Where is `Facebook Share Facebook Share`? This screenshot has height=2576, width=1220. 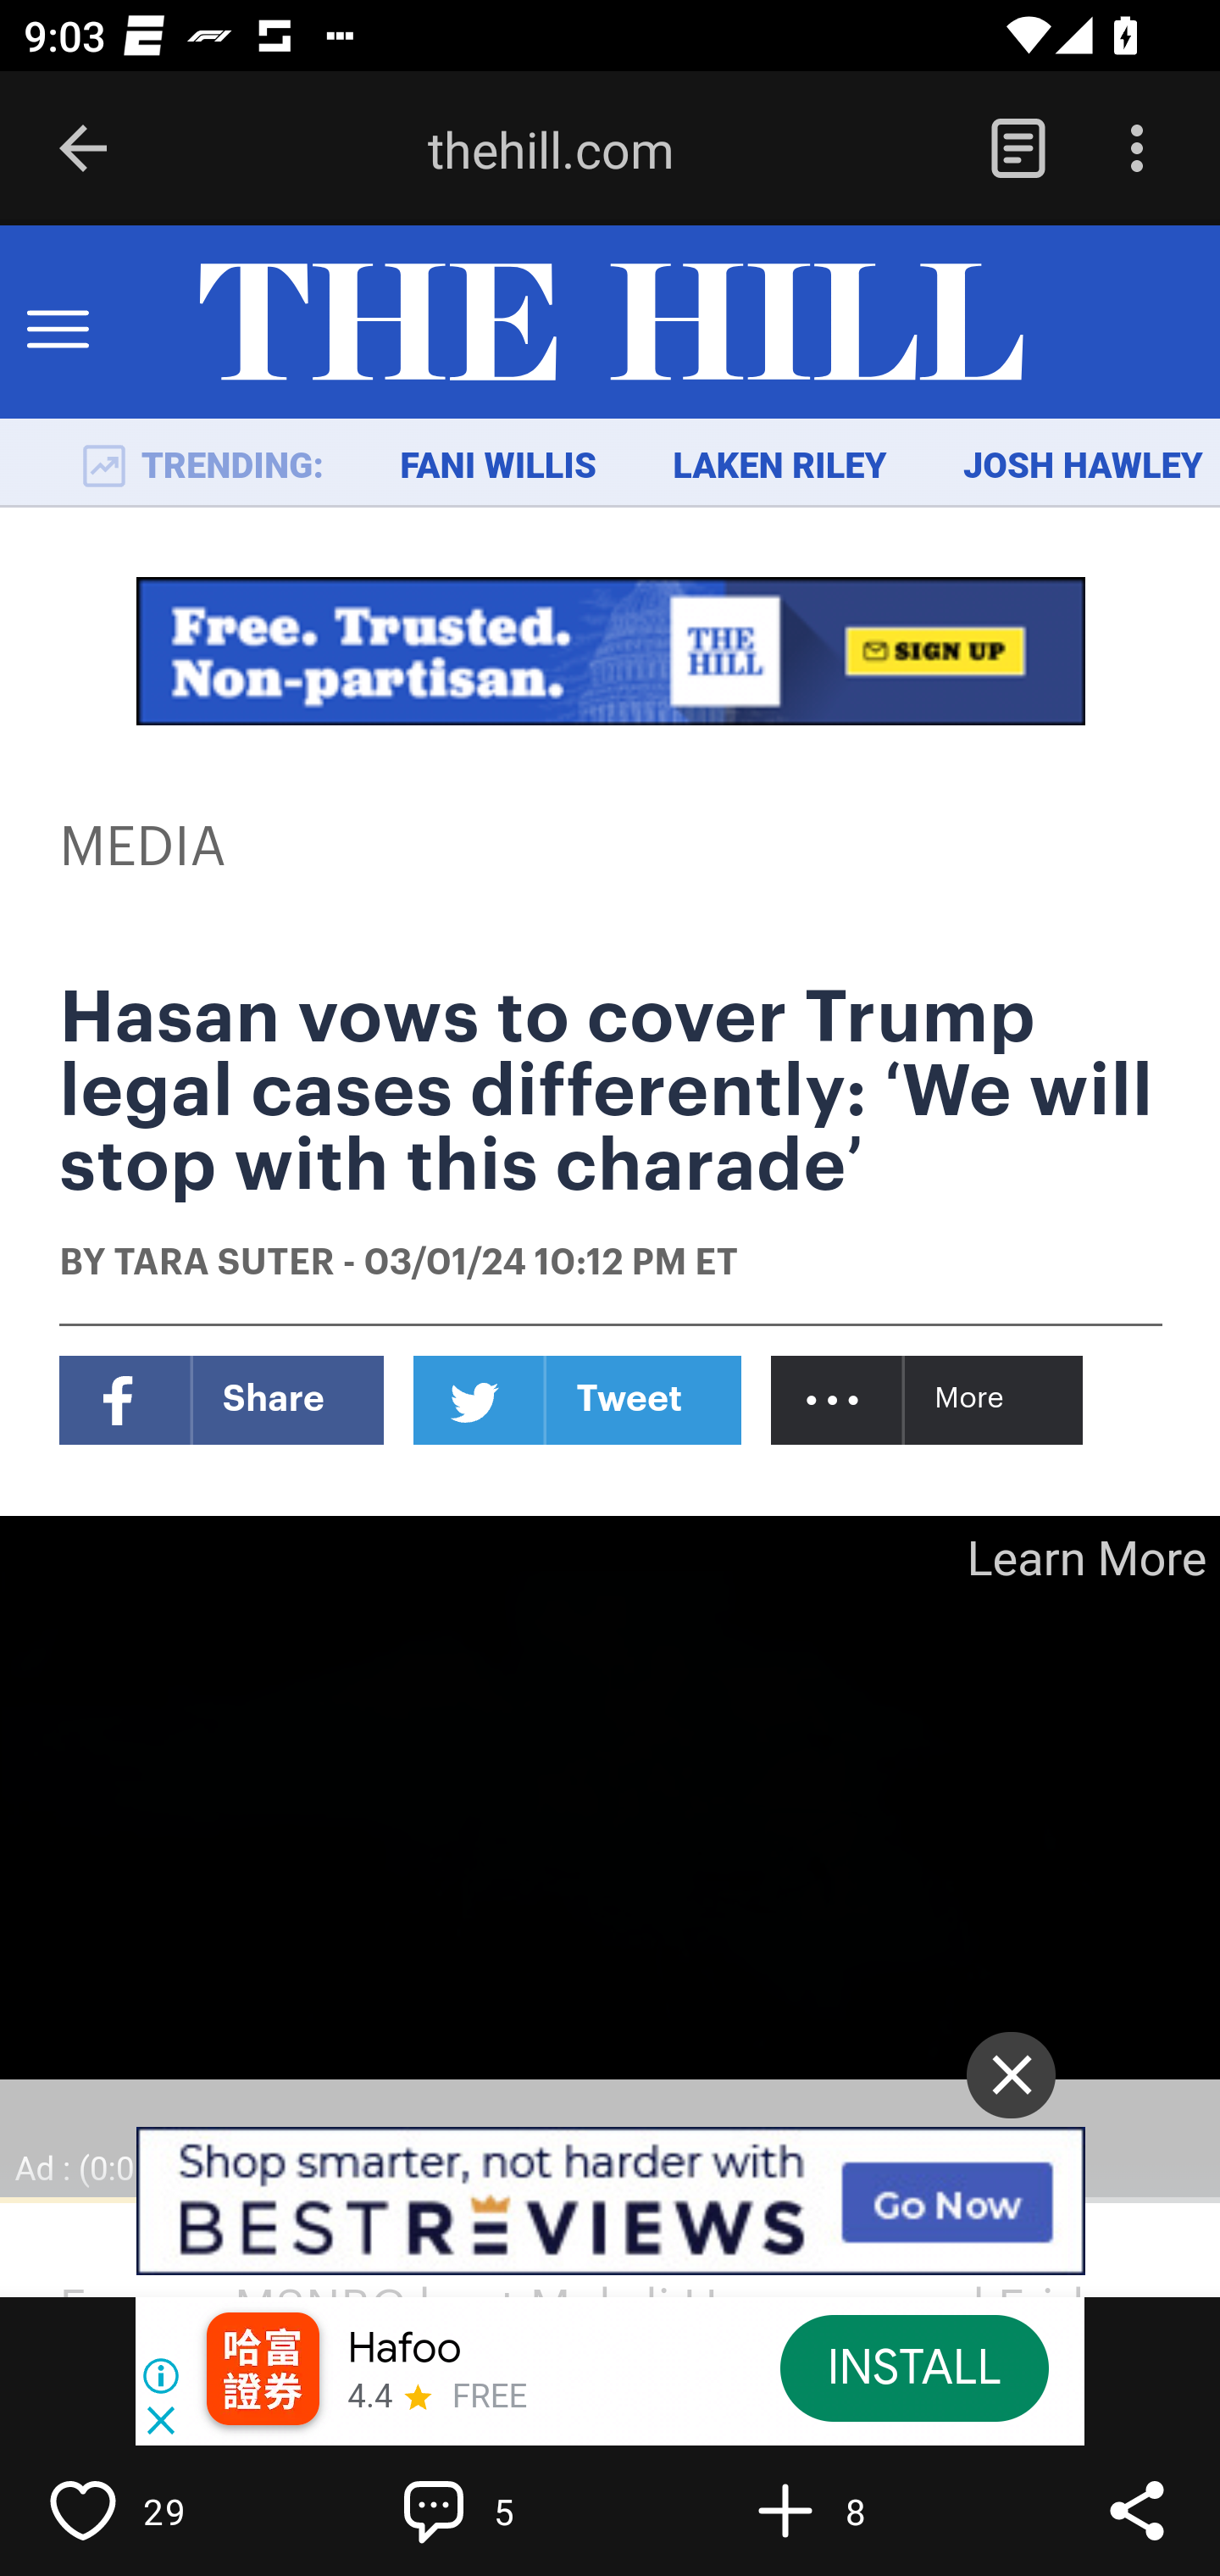
Facebook Share Facebook Share is located at coordinates (222, 1400).